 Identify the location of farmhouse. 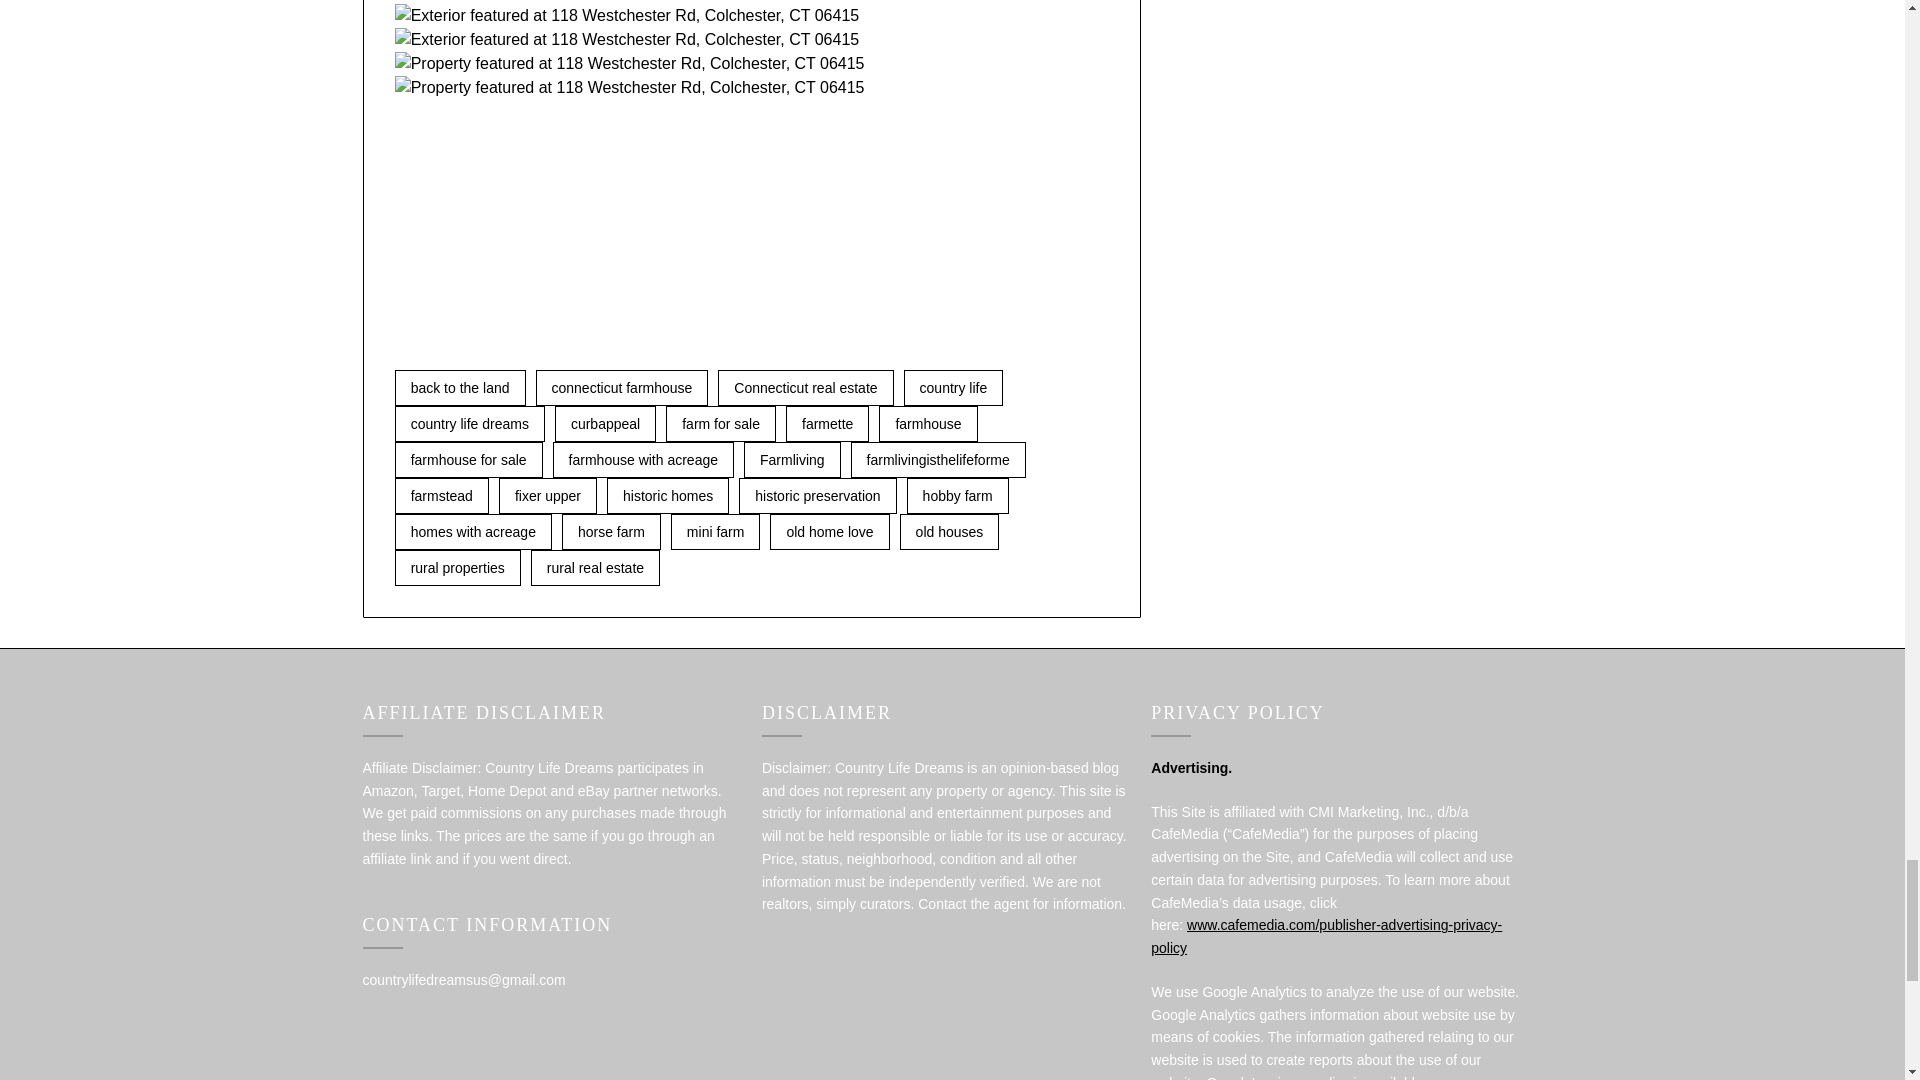
(928, 424).